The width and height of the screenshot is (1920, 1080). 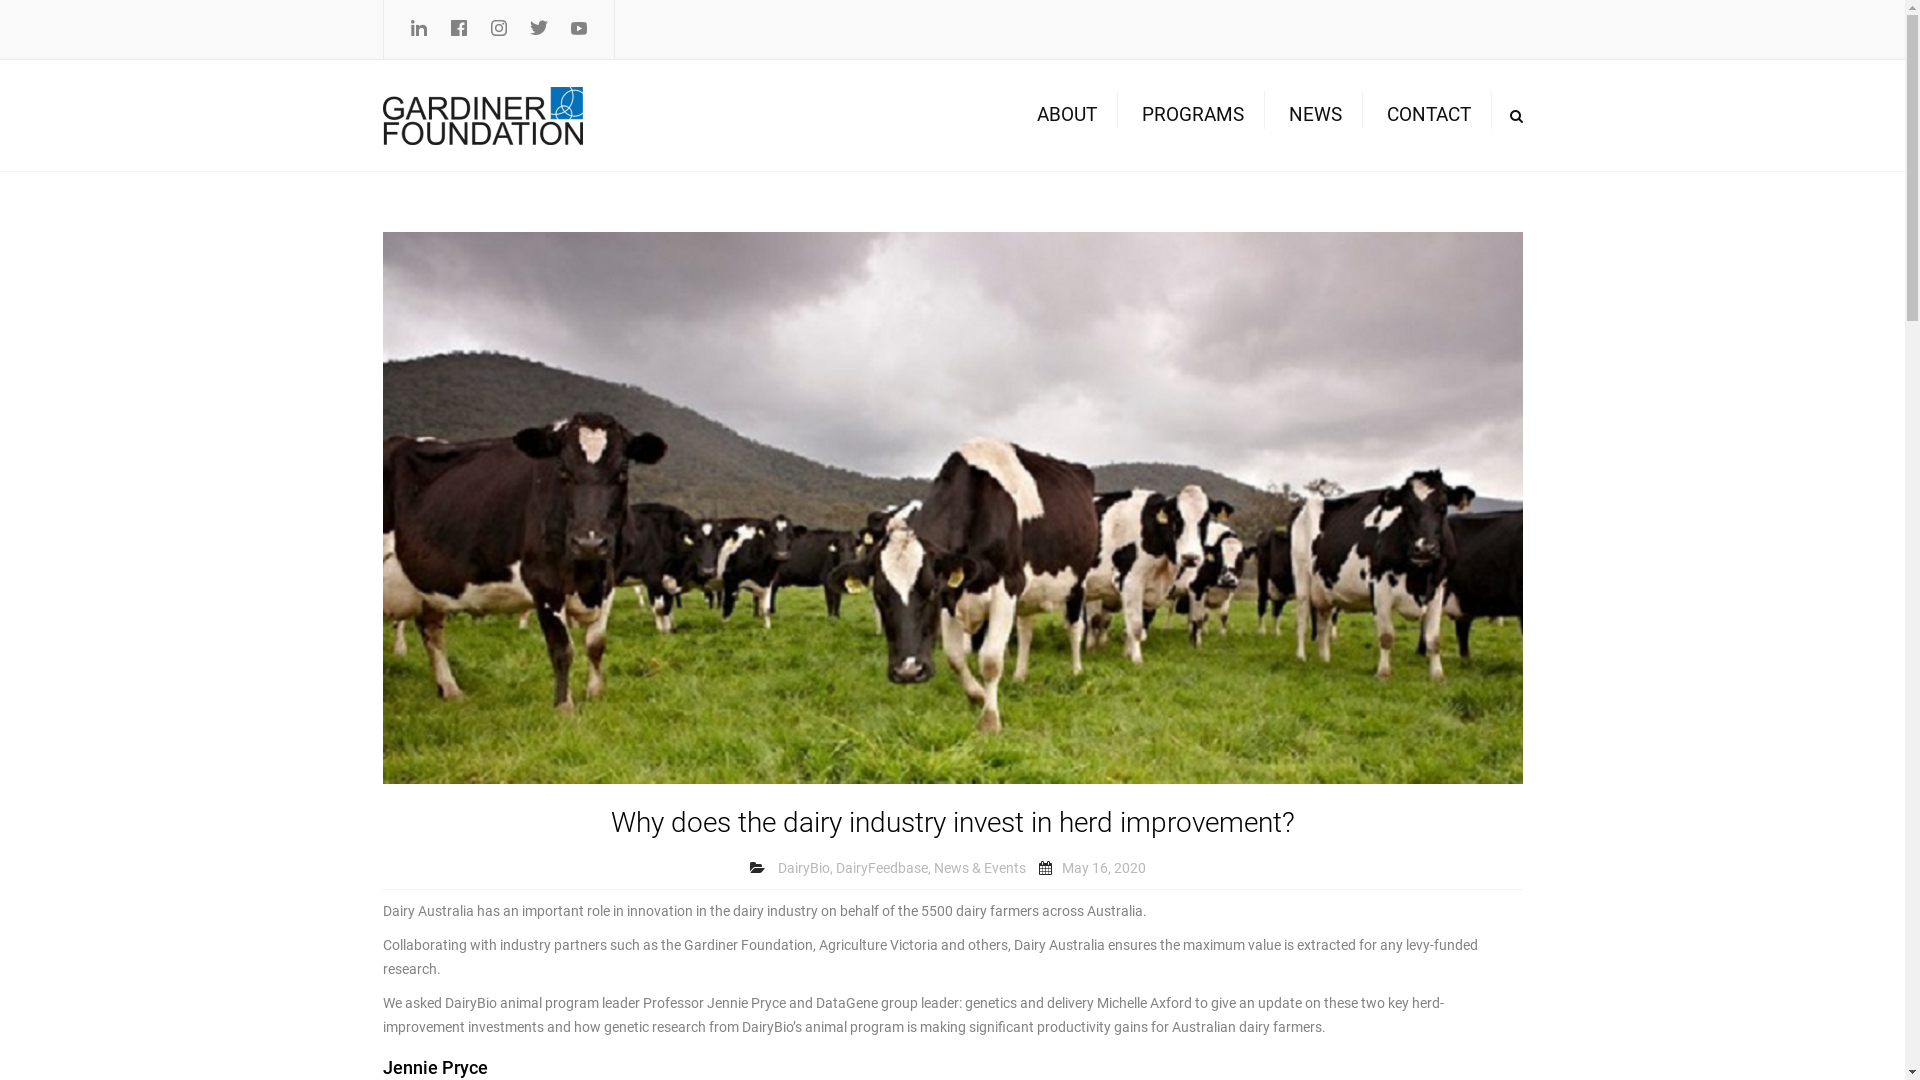 What do you see at coordinates (980, 869) in the screenshot?
I see `News & Events` at bounding box center [980, 869].